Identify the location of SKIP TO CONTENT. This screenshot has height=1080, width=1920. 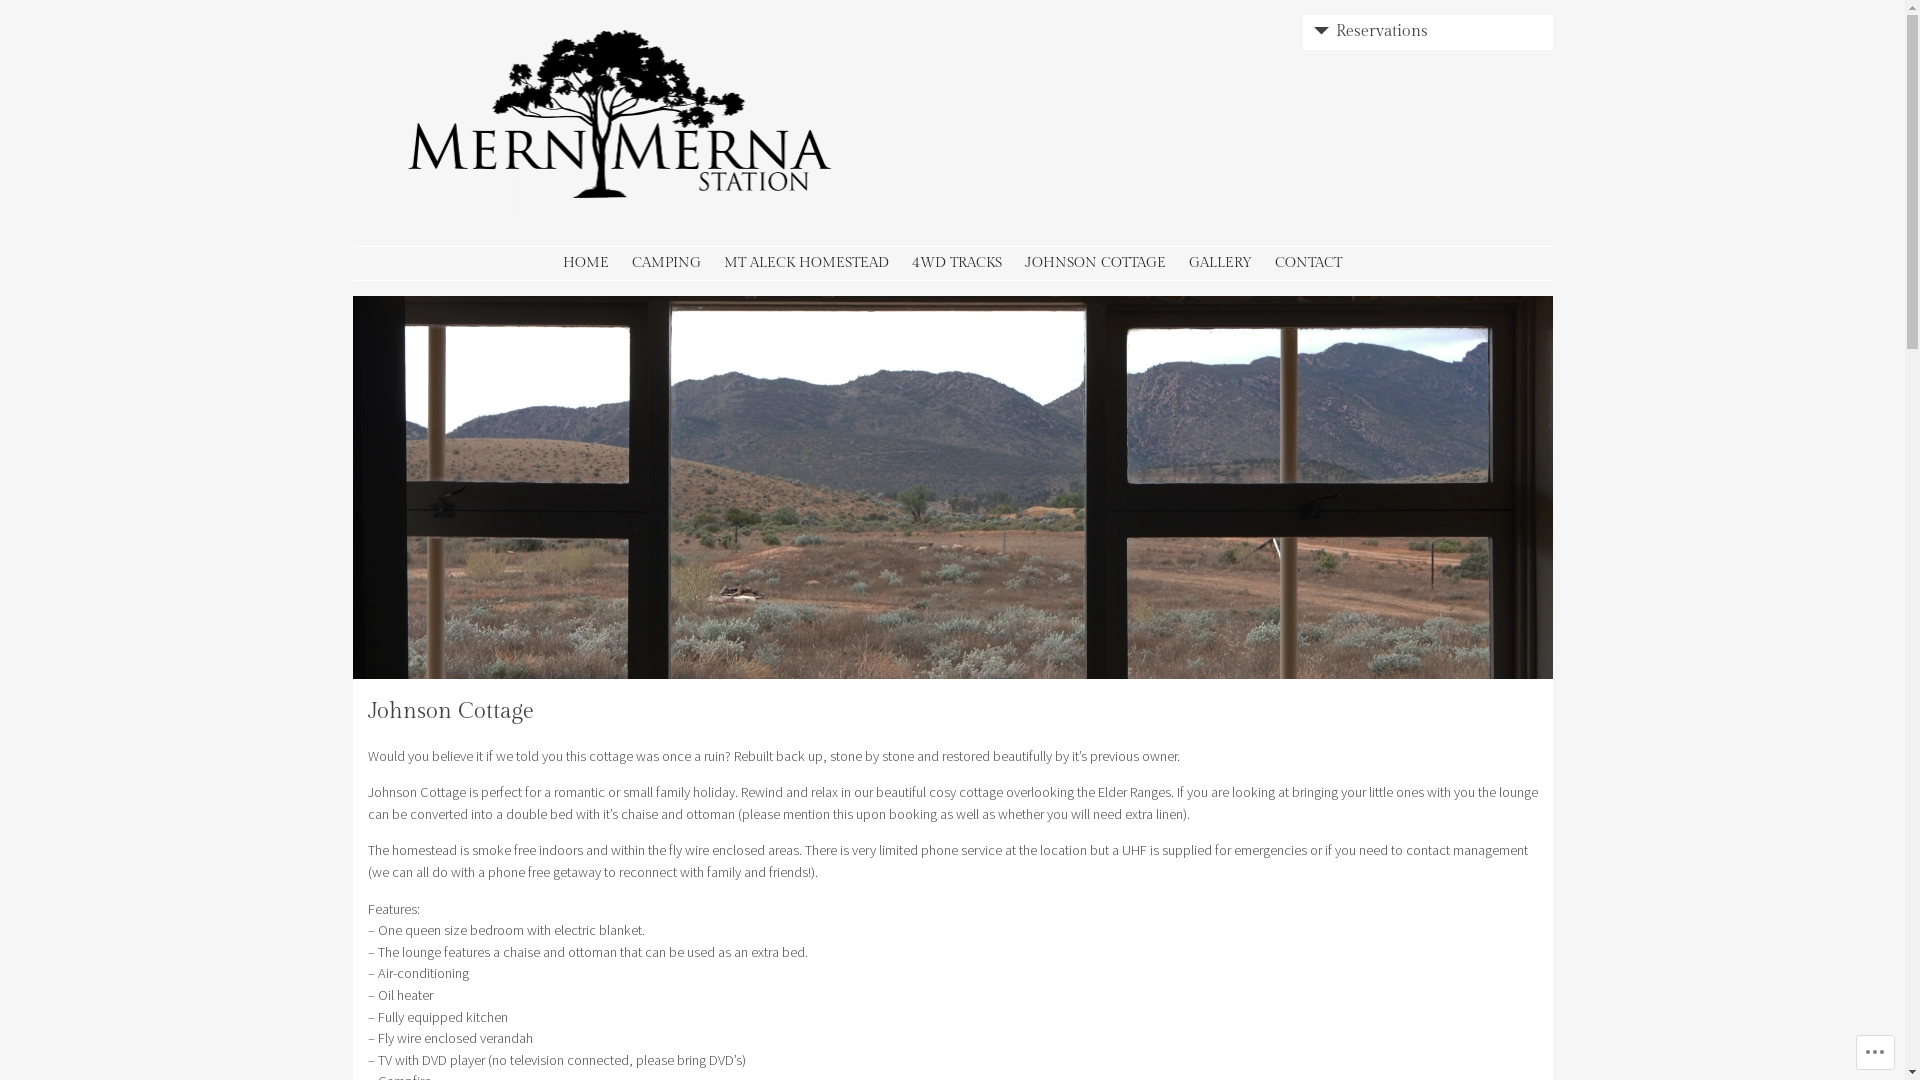
(425, 264).